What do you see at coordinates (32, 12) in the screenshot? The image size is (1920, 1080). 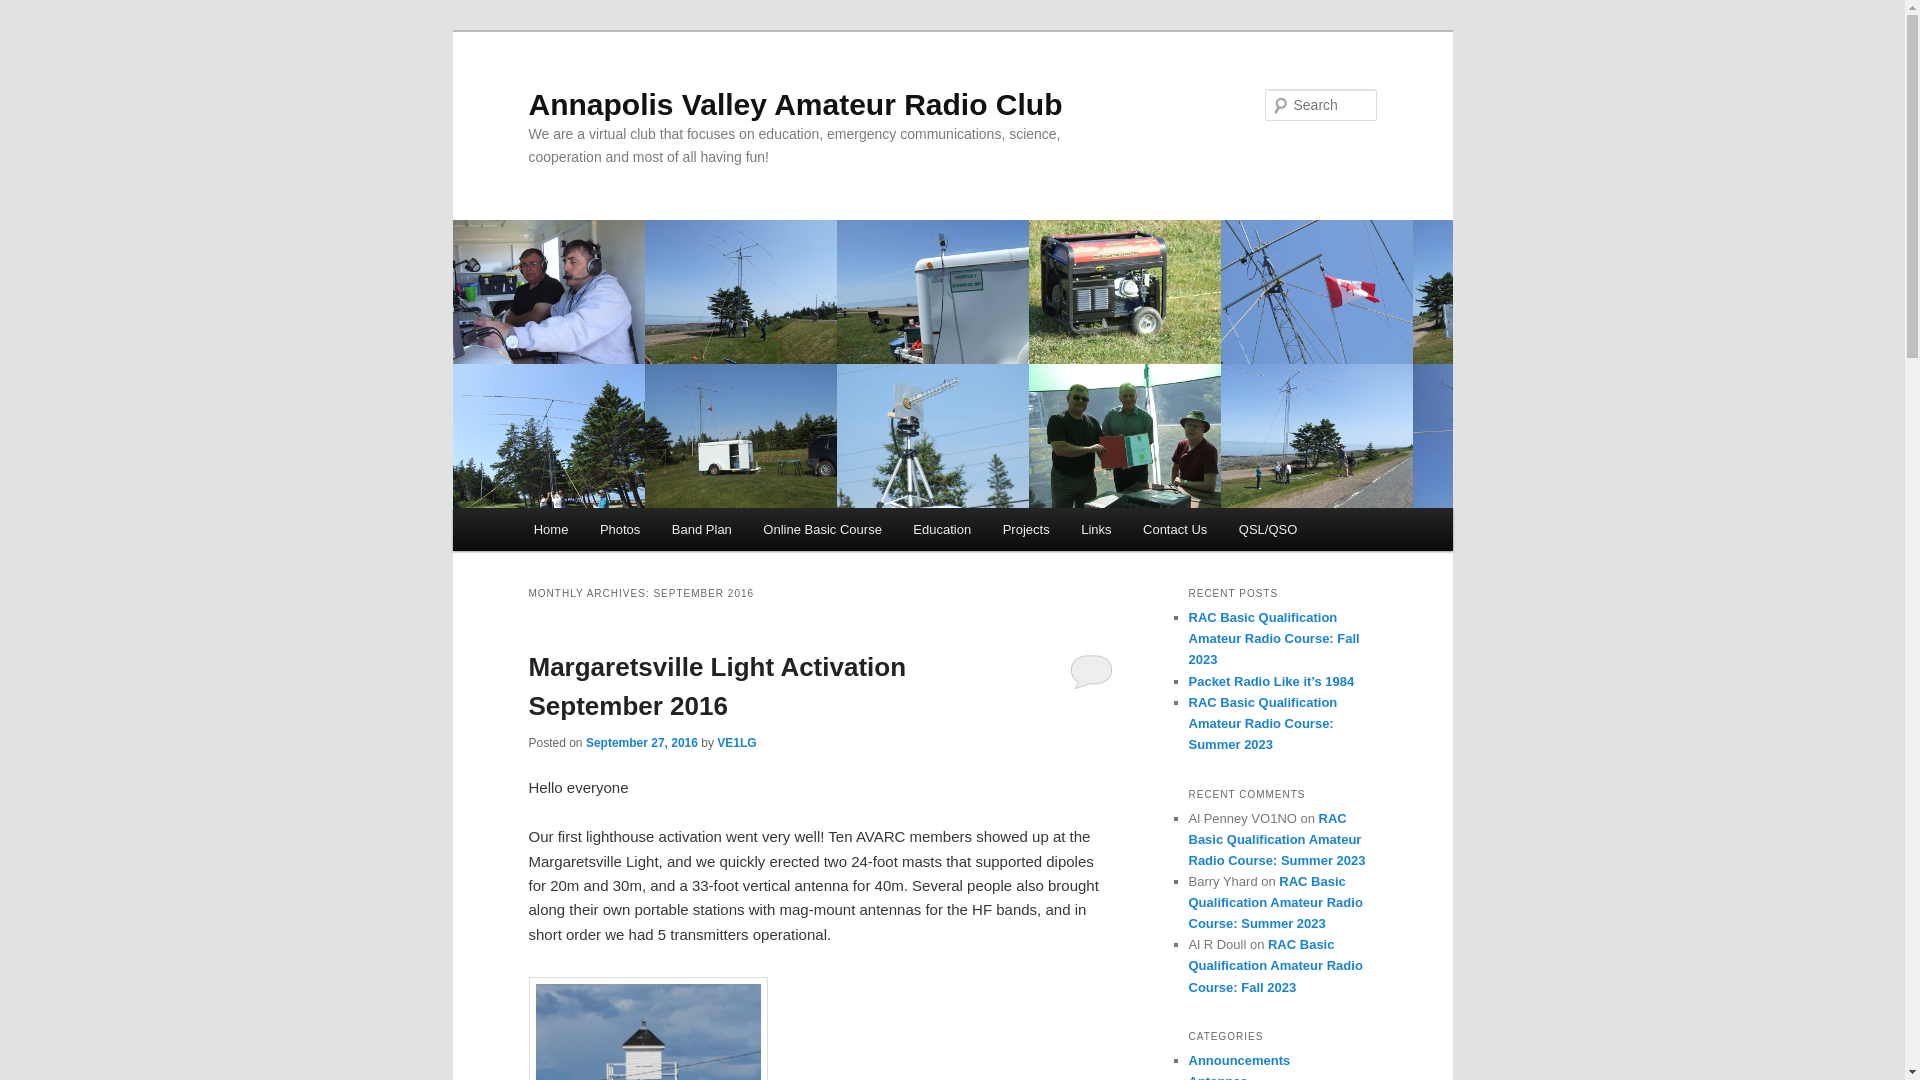 I see `Search` at bounding box center [32, 12].